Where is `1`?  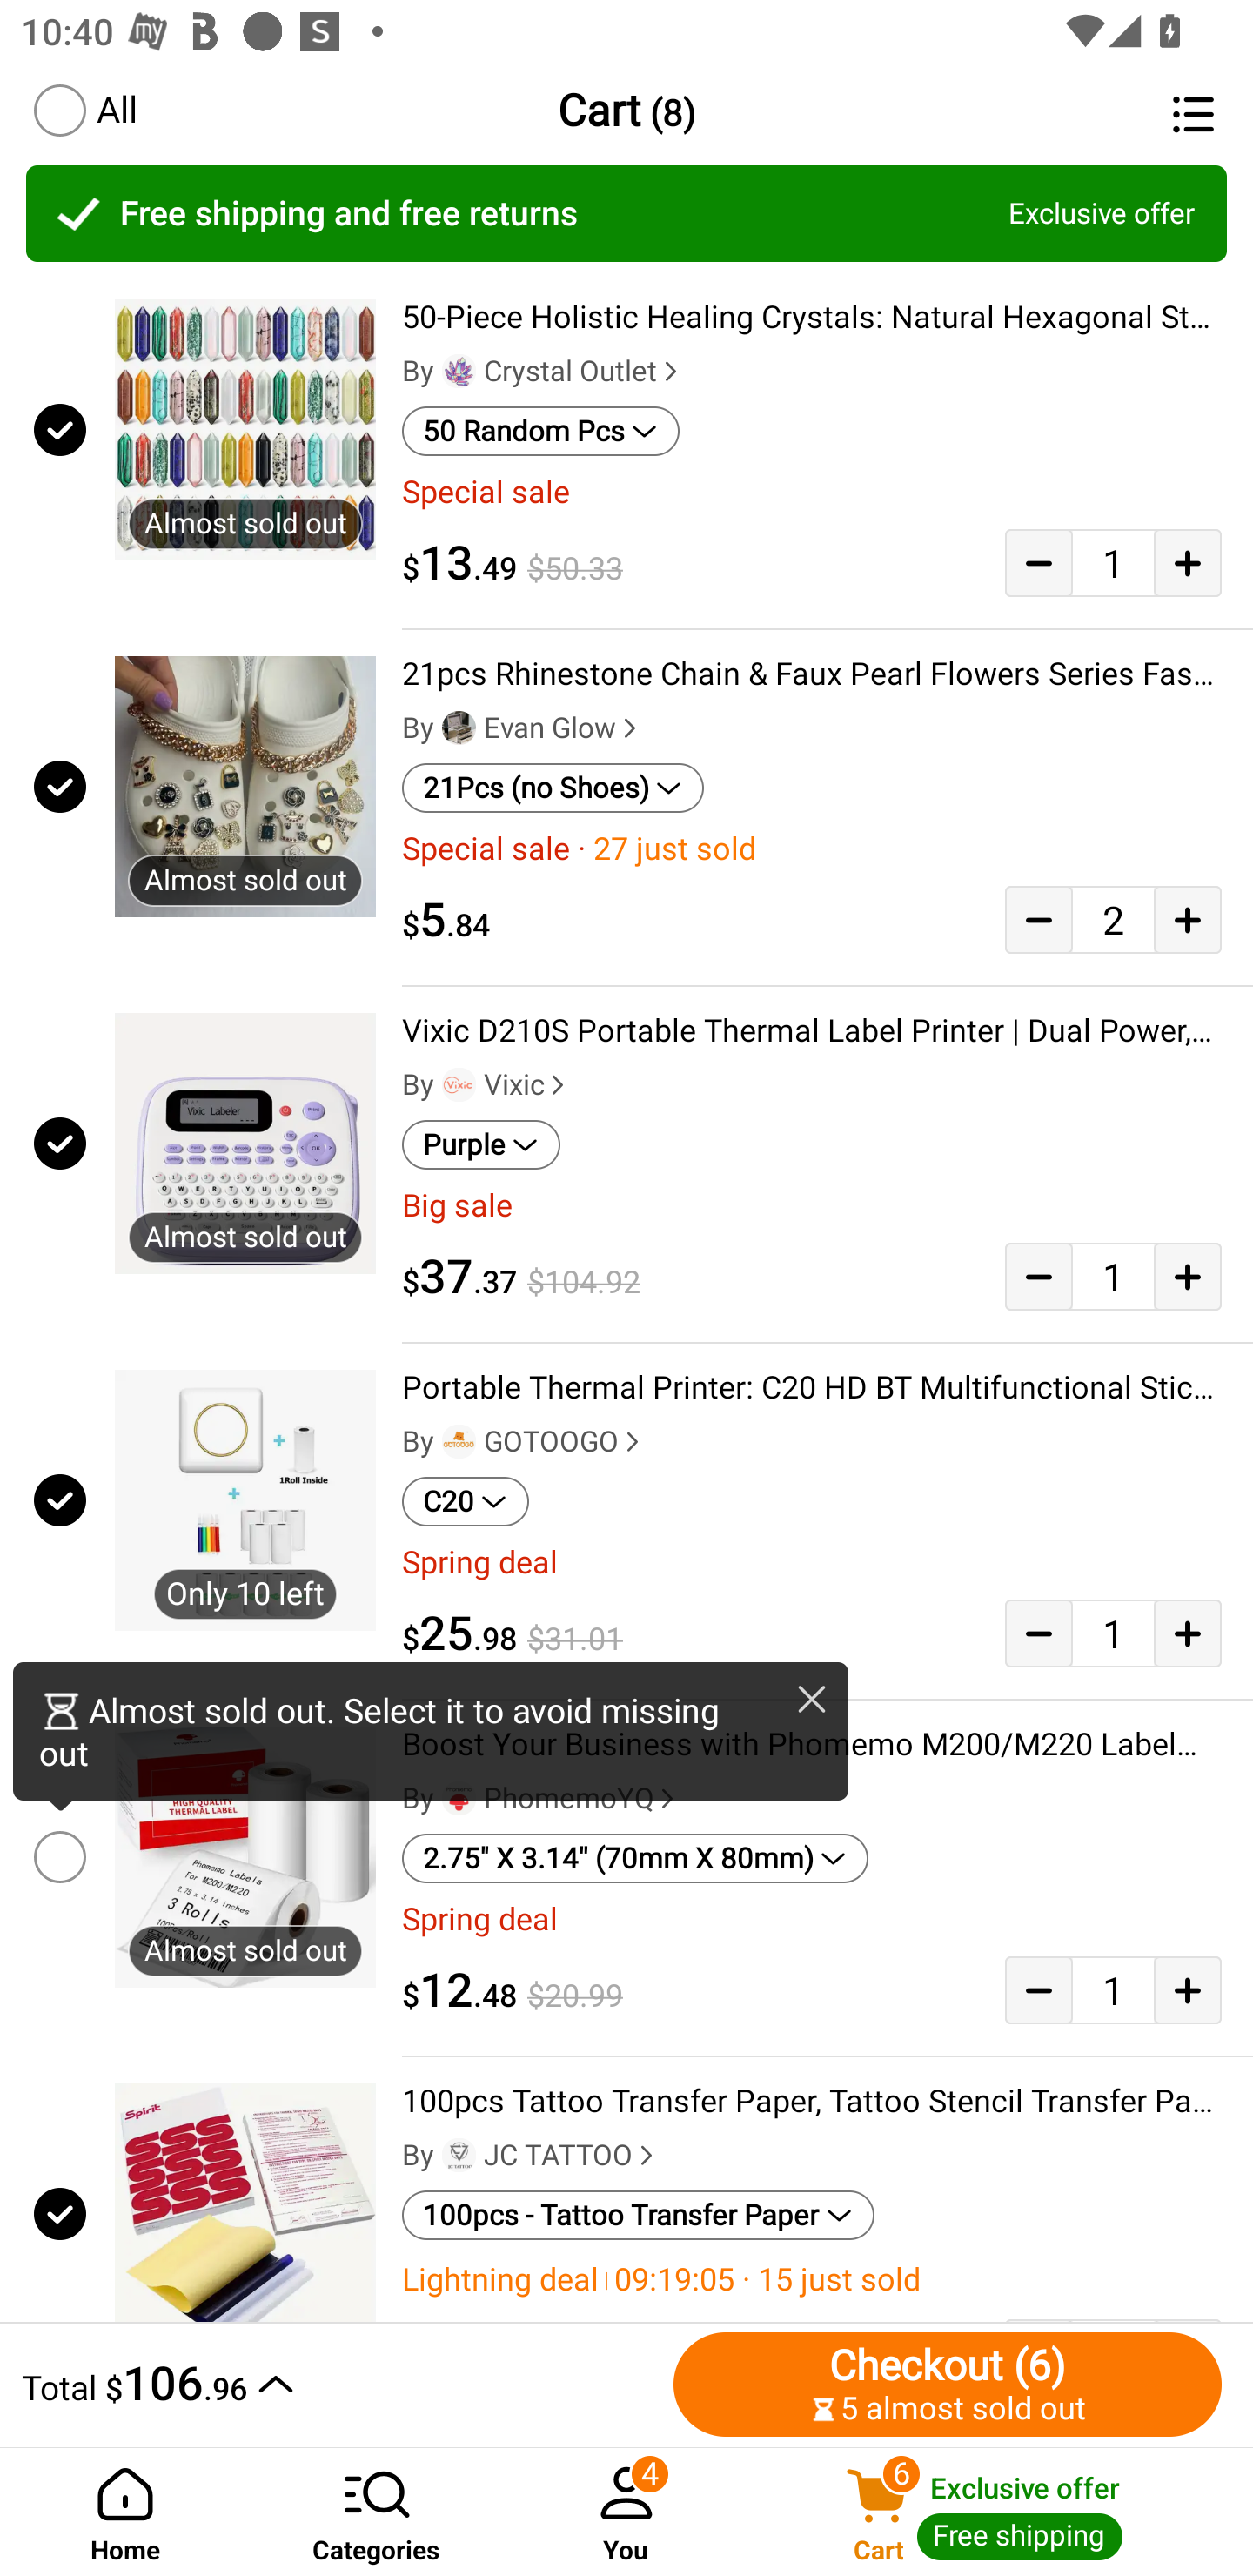
1 is located at coordinates (1113, 1276).